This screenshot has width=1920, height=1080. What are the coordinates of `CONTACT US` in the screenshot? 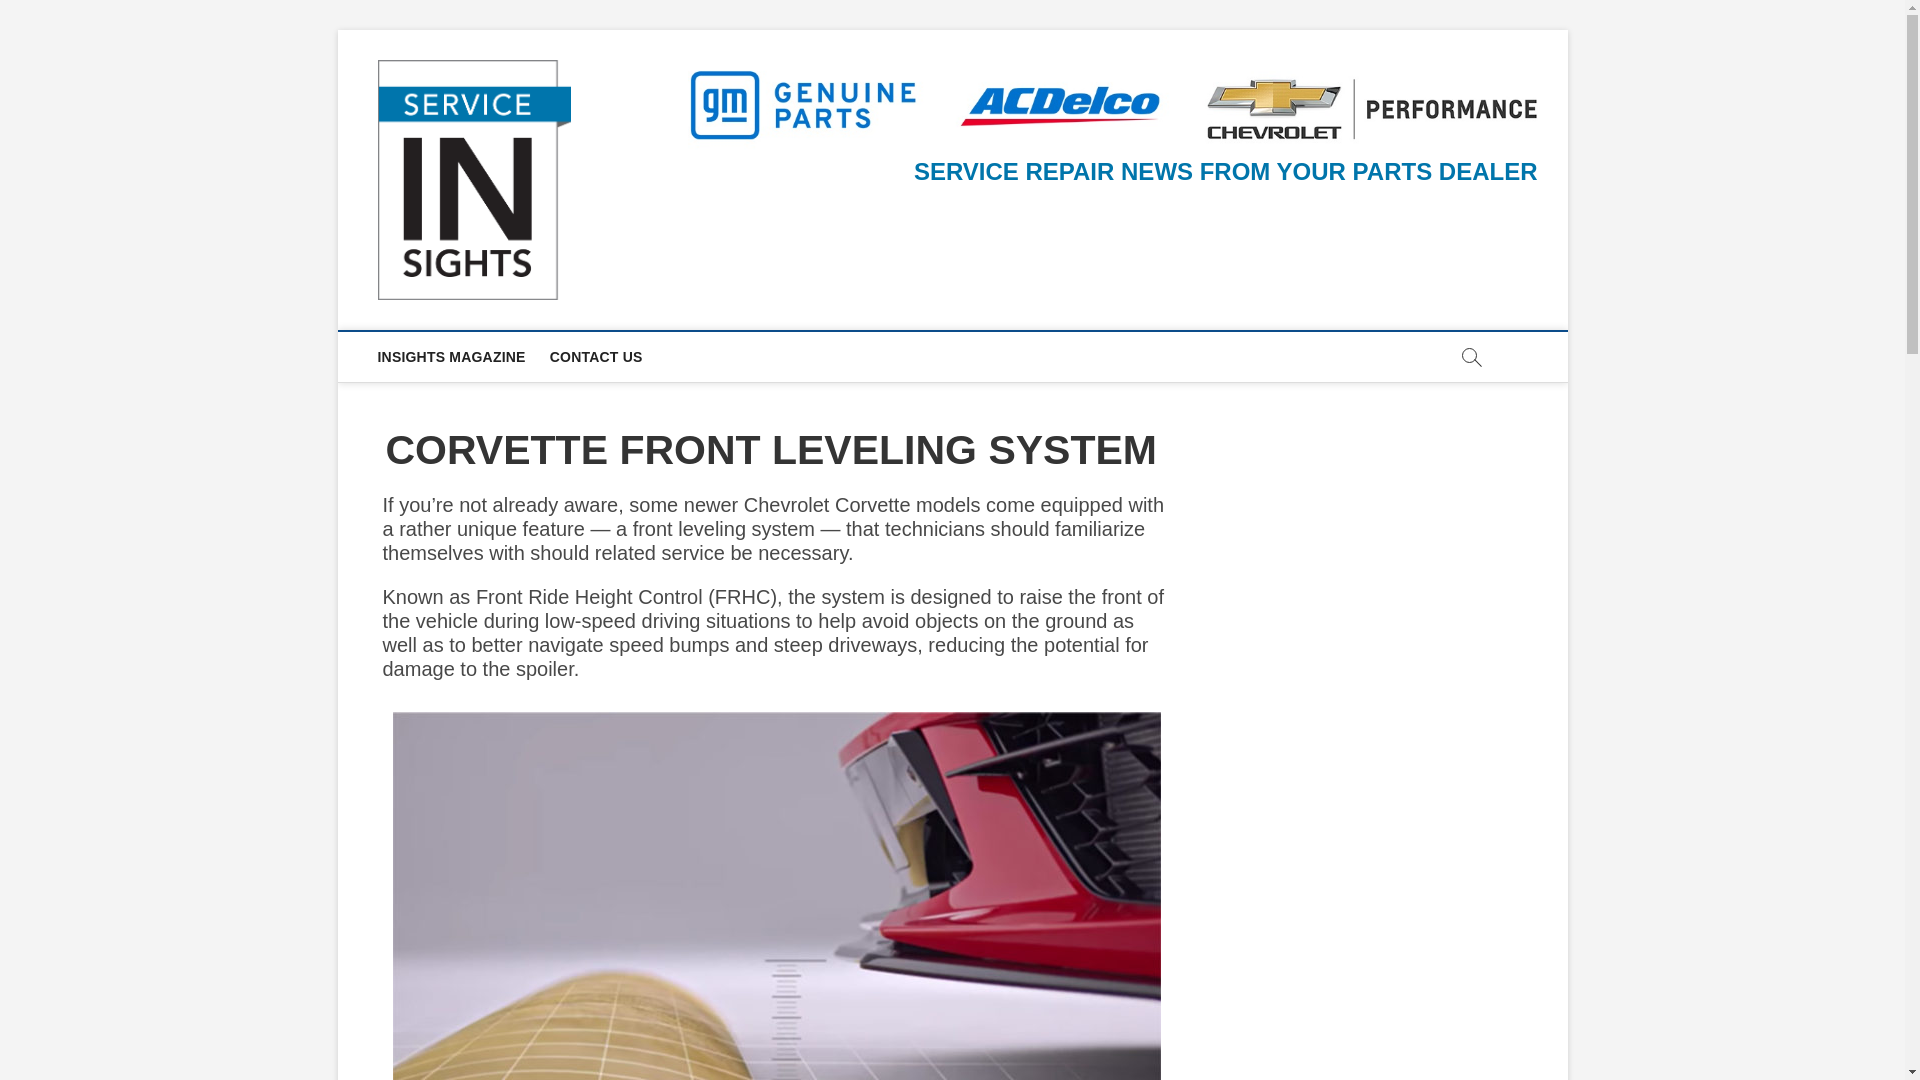 It's located at (596, 356).